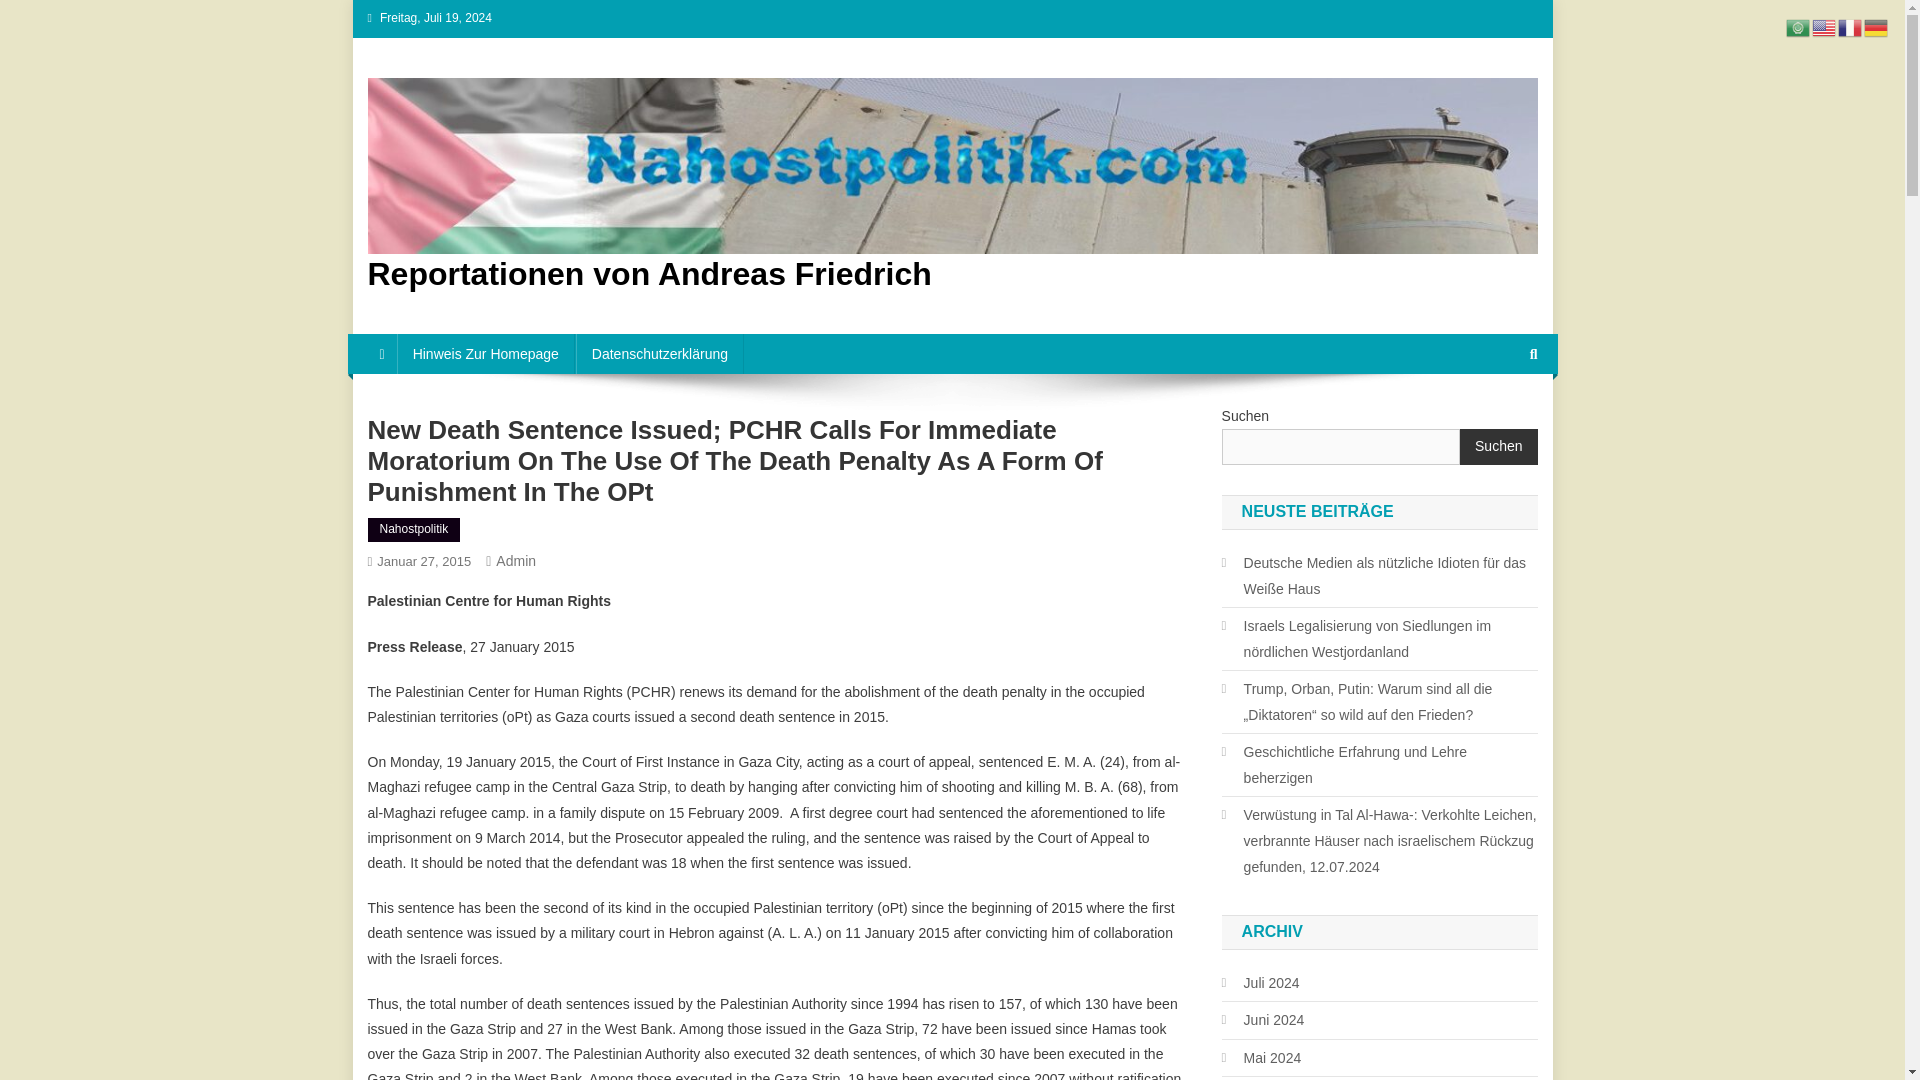 The image size is (1920, 1080). What do you see at coordinates (1260, 982) in the screenshot?
I see `Juli 2024` at bounding box center [1260, 982].